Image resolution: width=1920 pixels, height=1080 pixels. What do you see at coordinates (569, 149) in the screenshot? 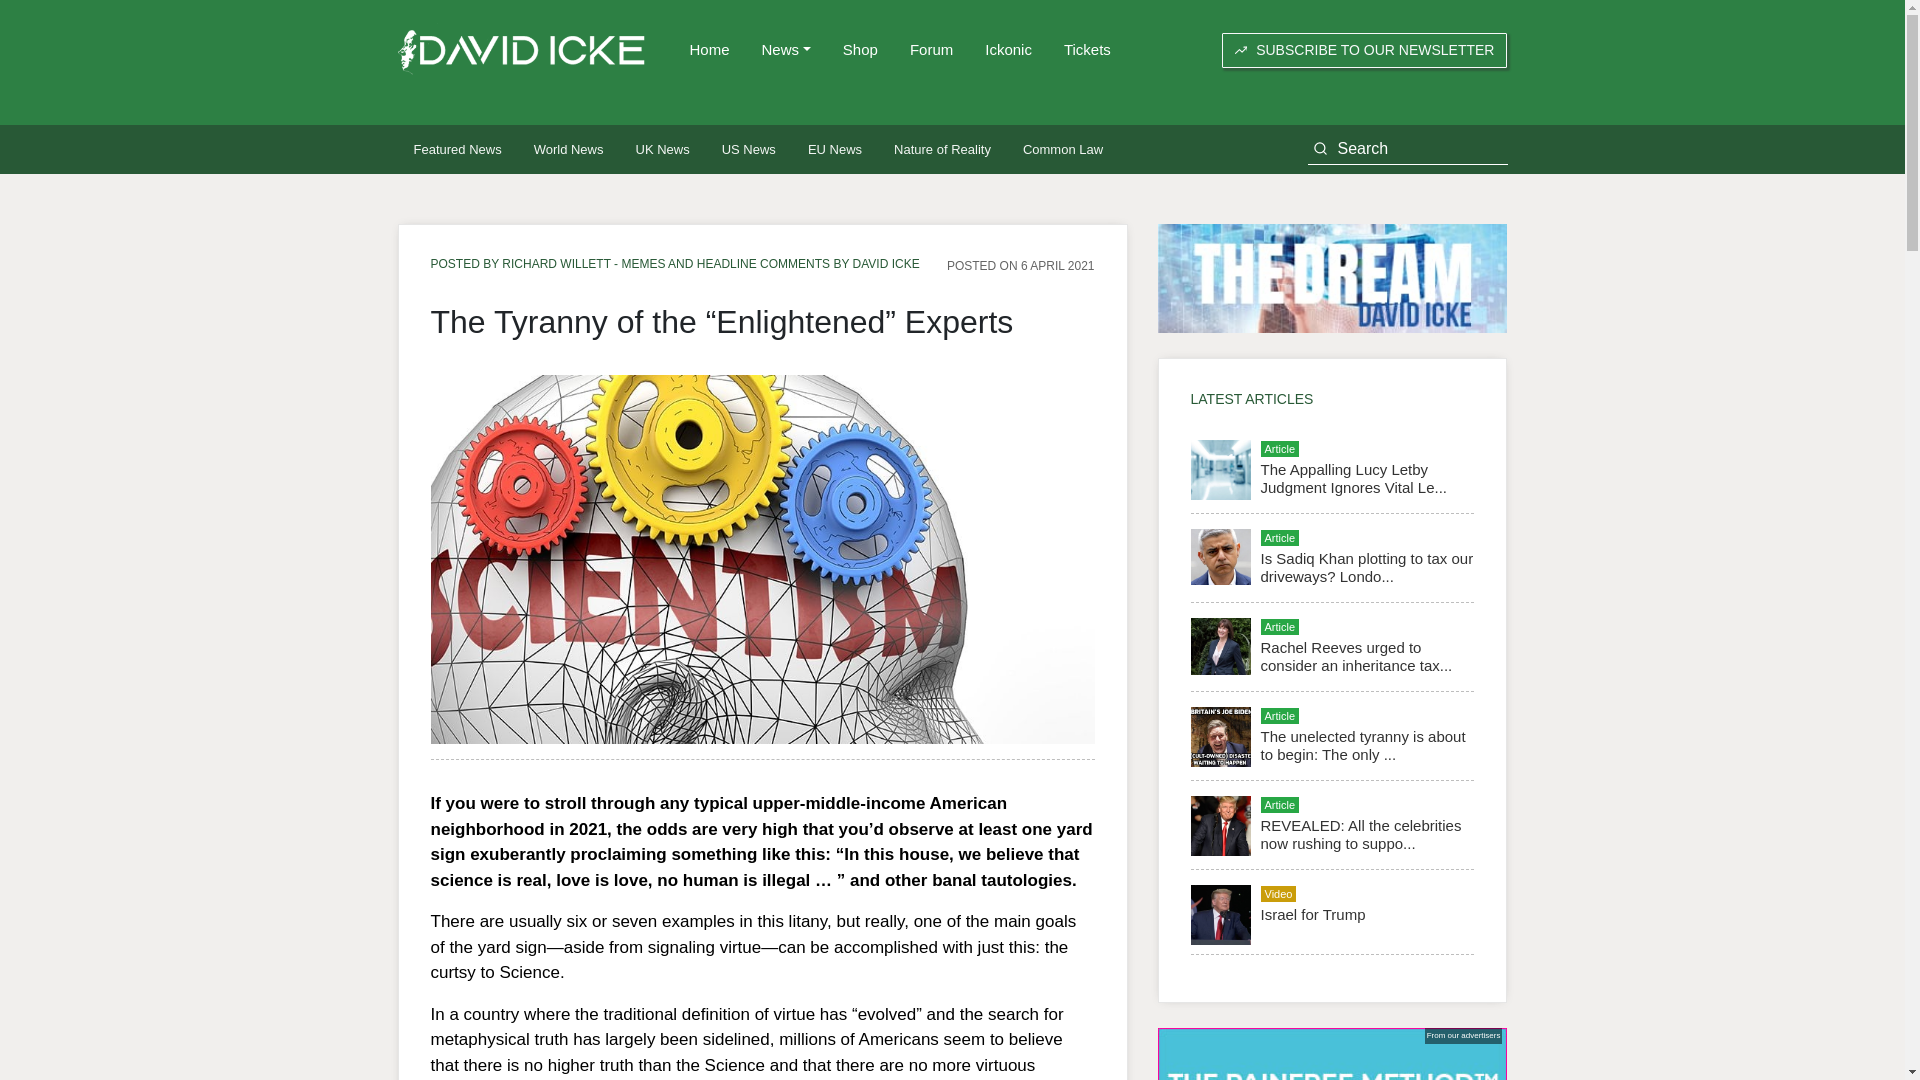
I see `World News` at bounding box center [569, 149].